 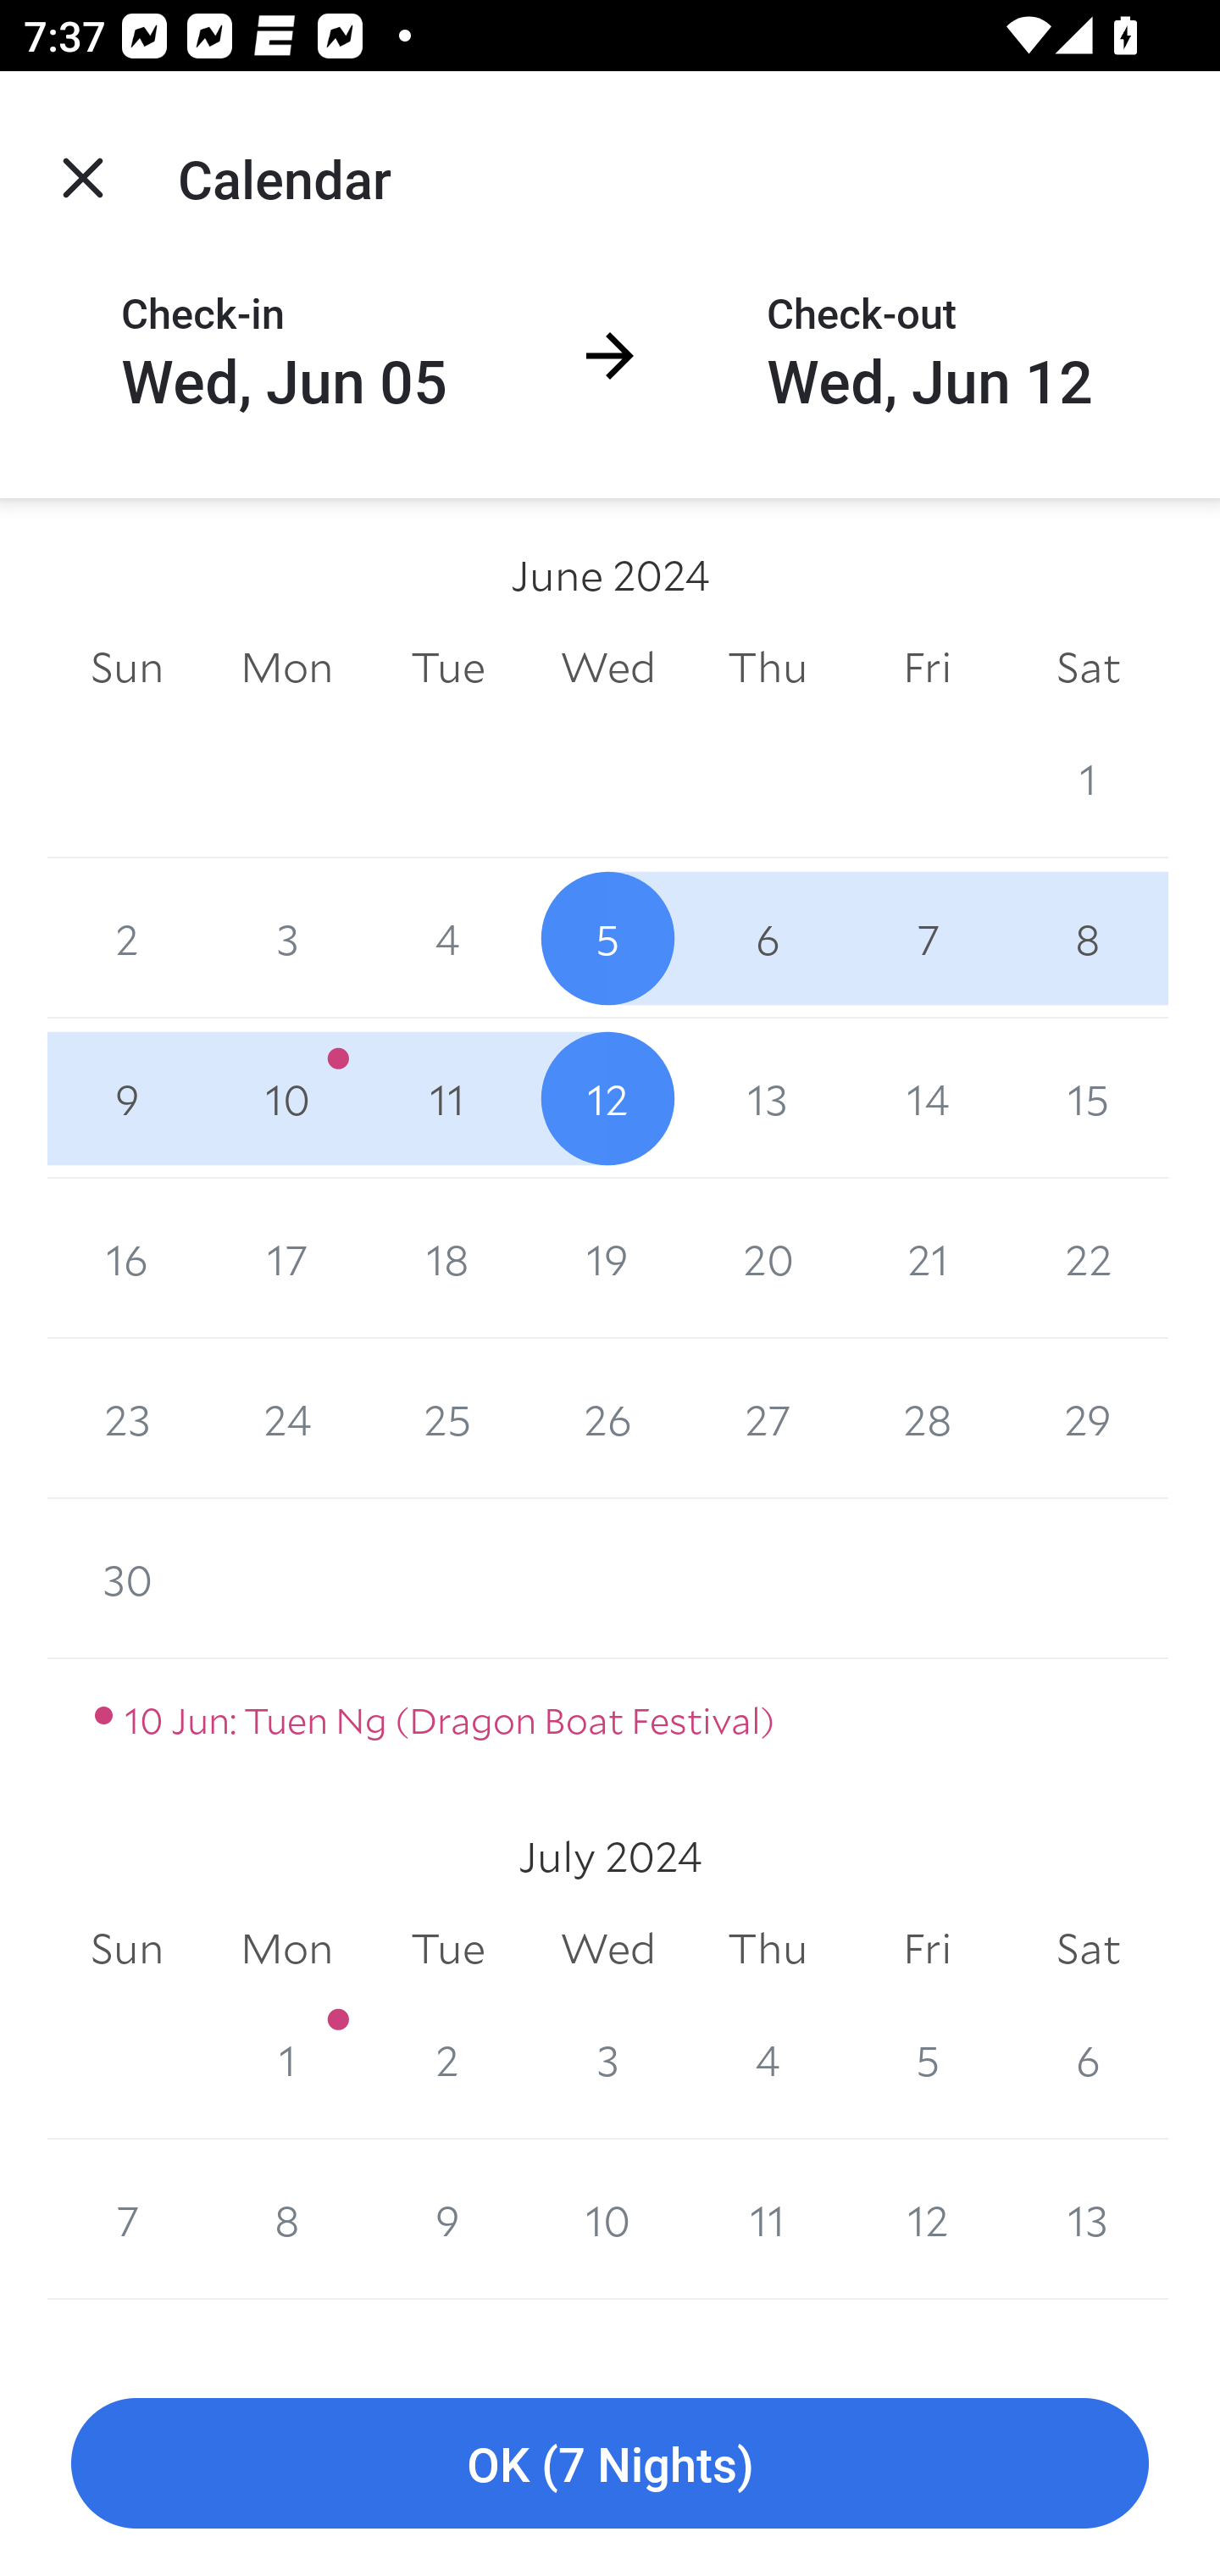 I want to click on Wed, so click(x=608, y=666).